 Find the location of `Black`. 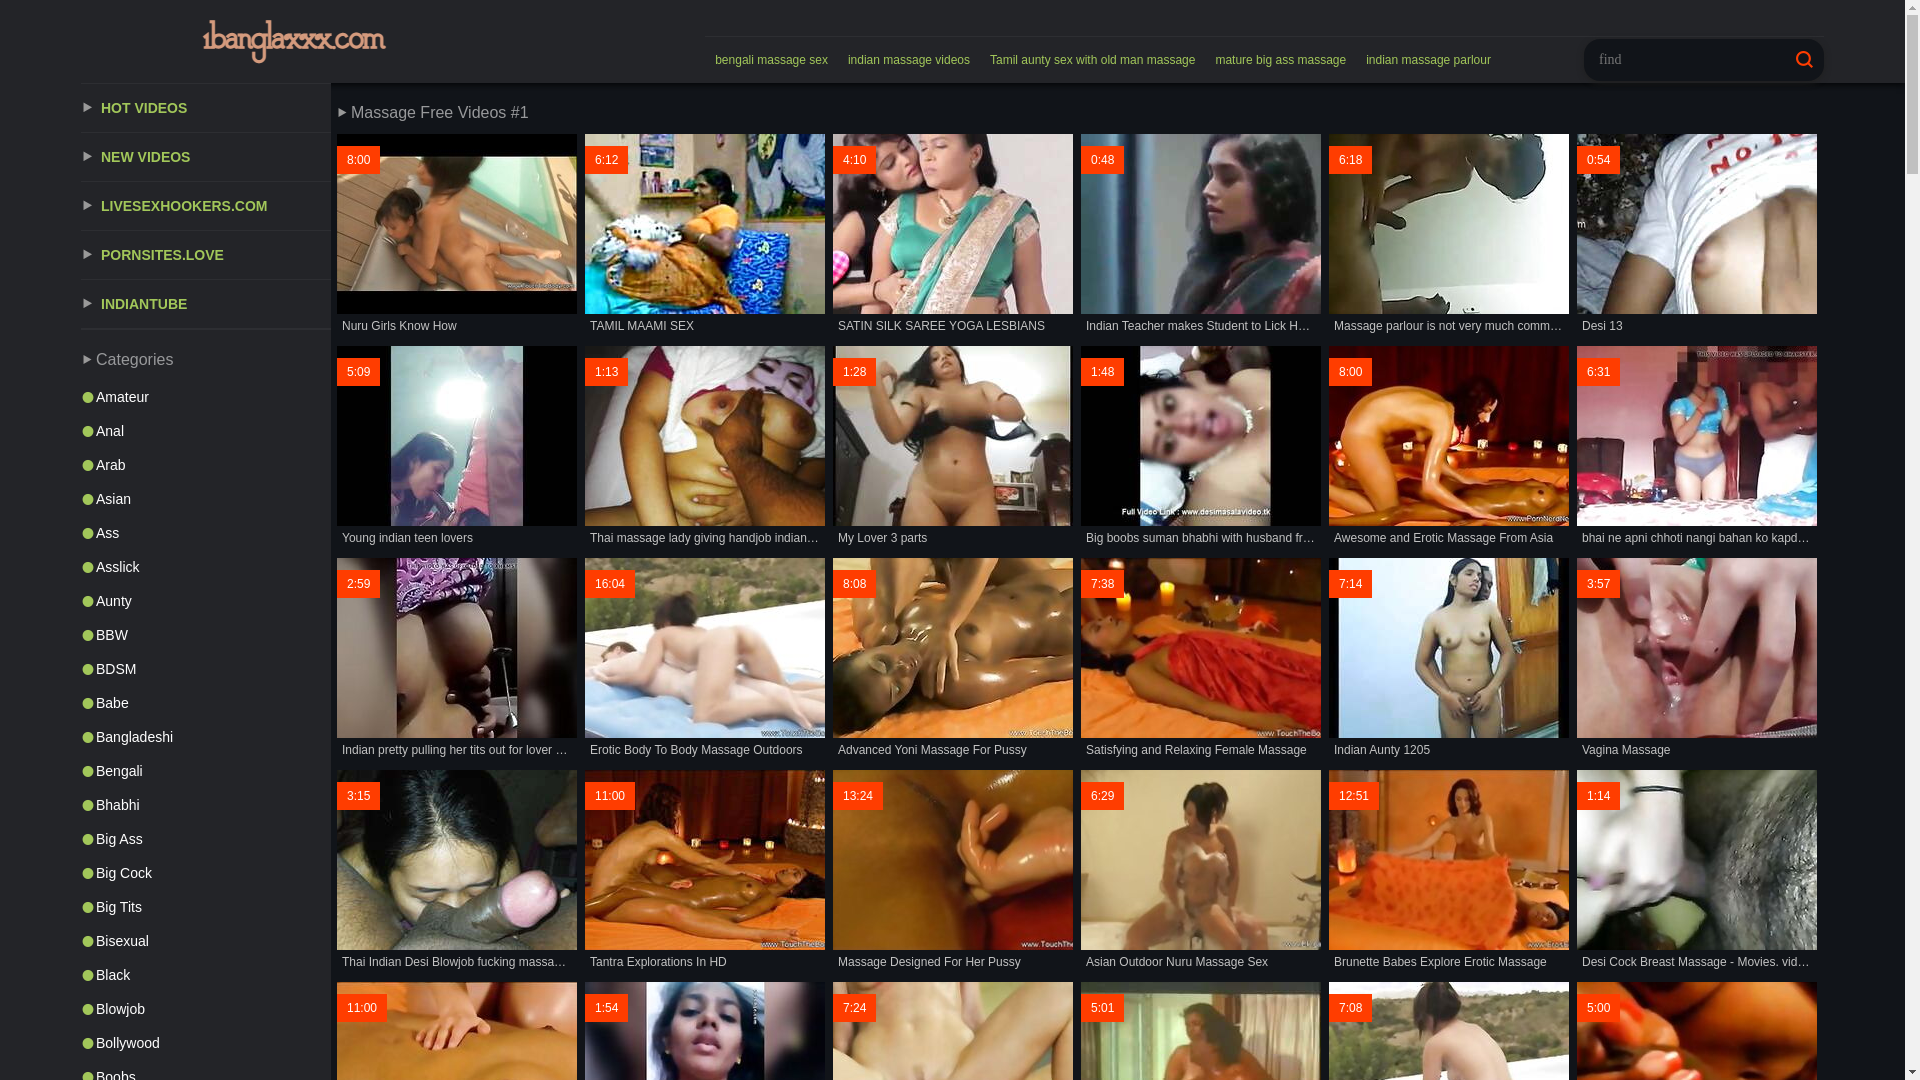

Black is located at coordinates (206, 975).